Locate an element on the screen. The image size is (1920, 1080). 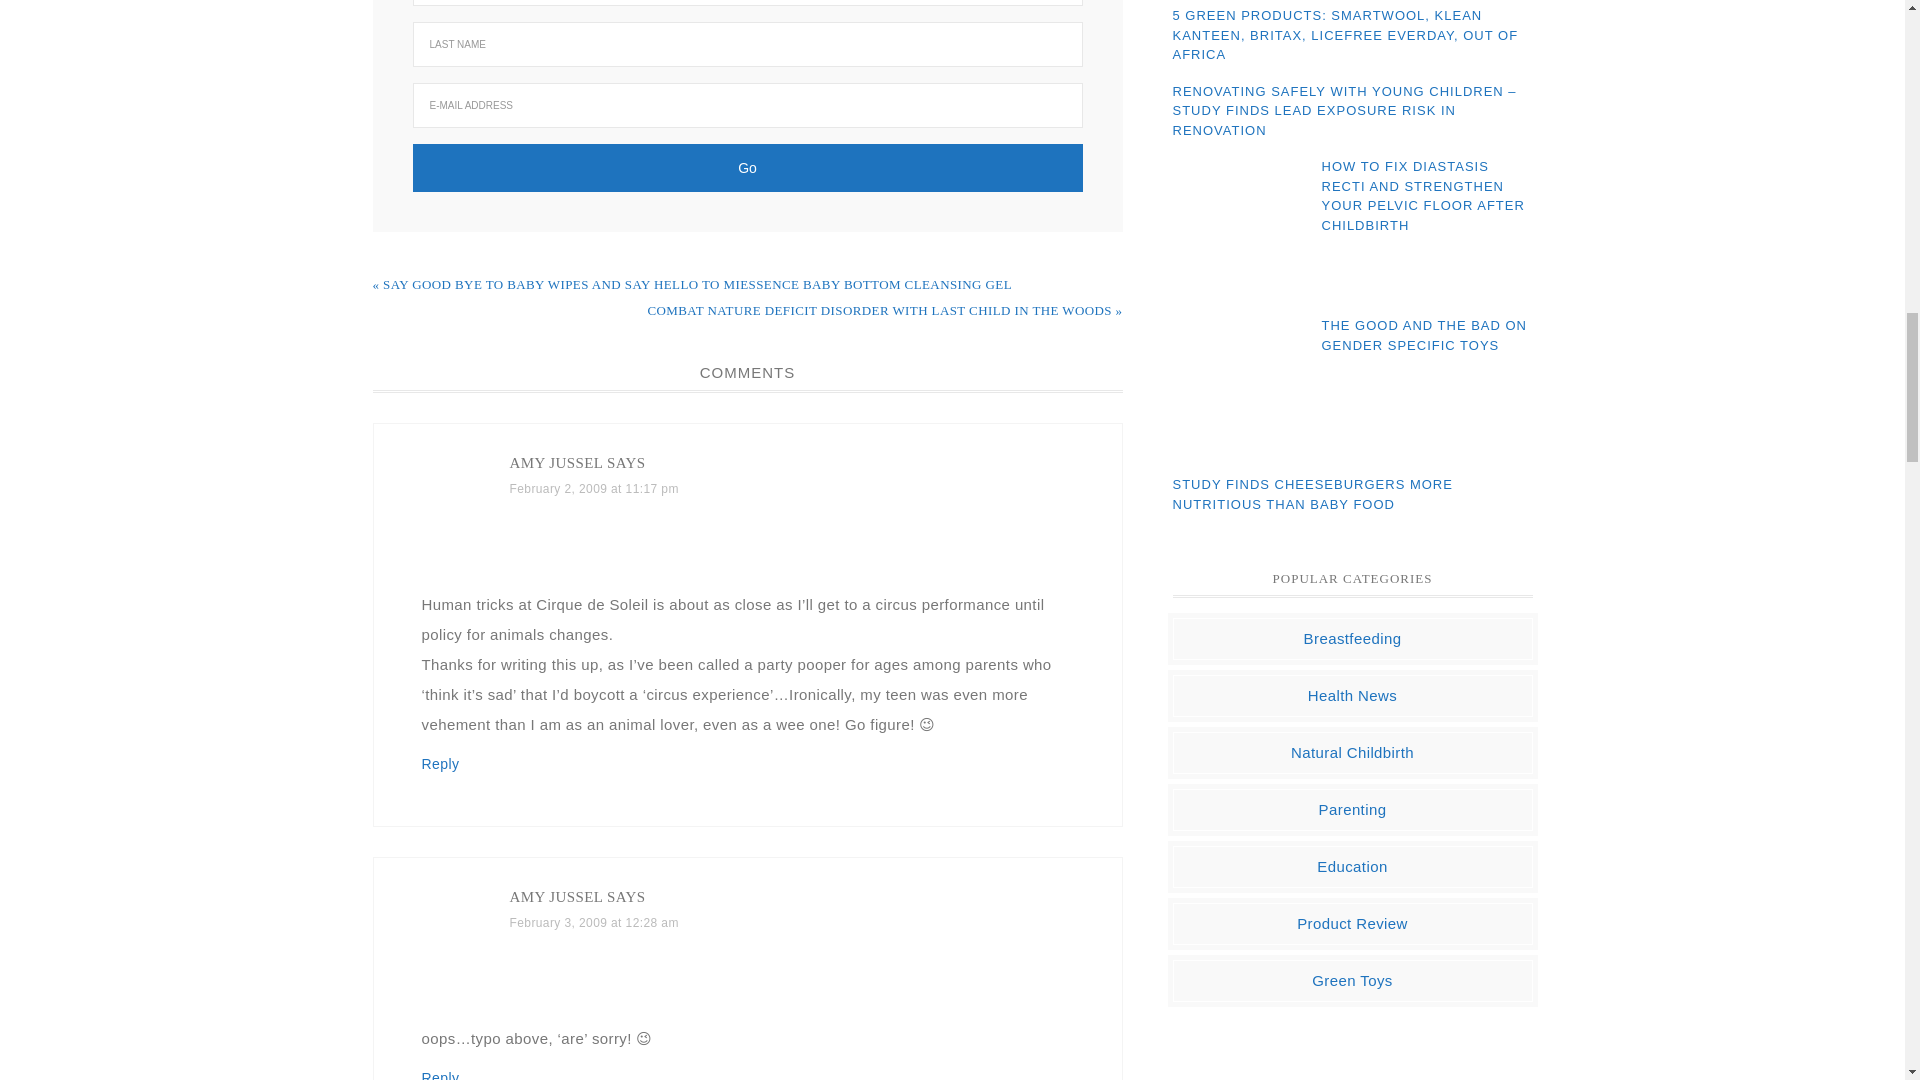
February 3, 2009 at 12:28 am is located at coordinates (594, 922).